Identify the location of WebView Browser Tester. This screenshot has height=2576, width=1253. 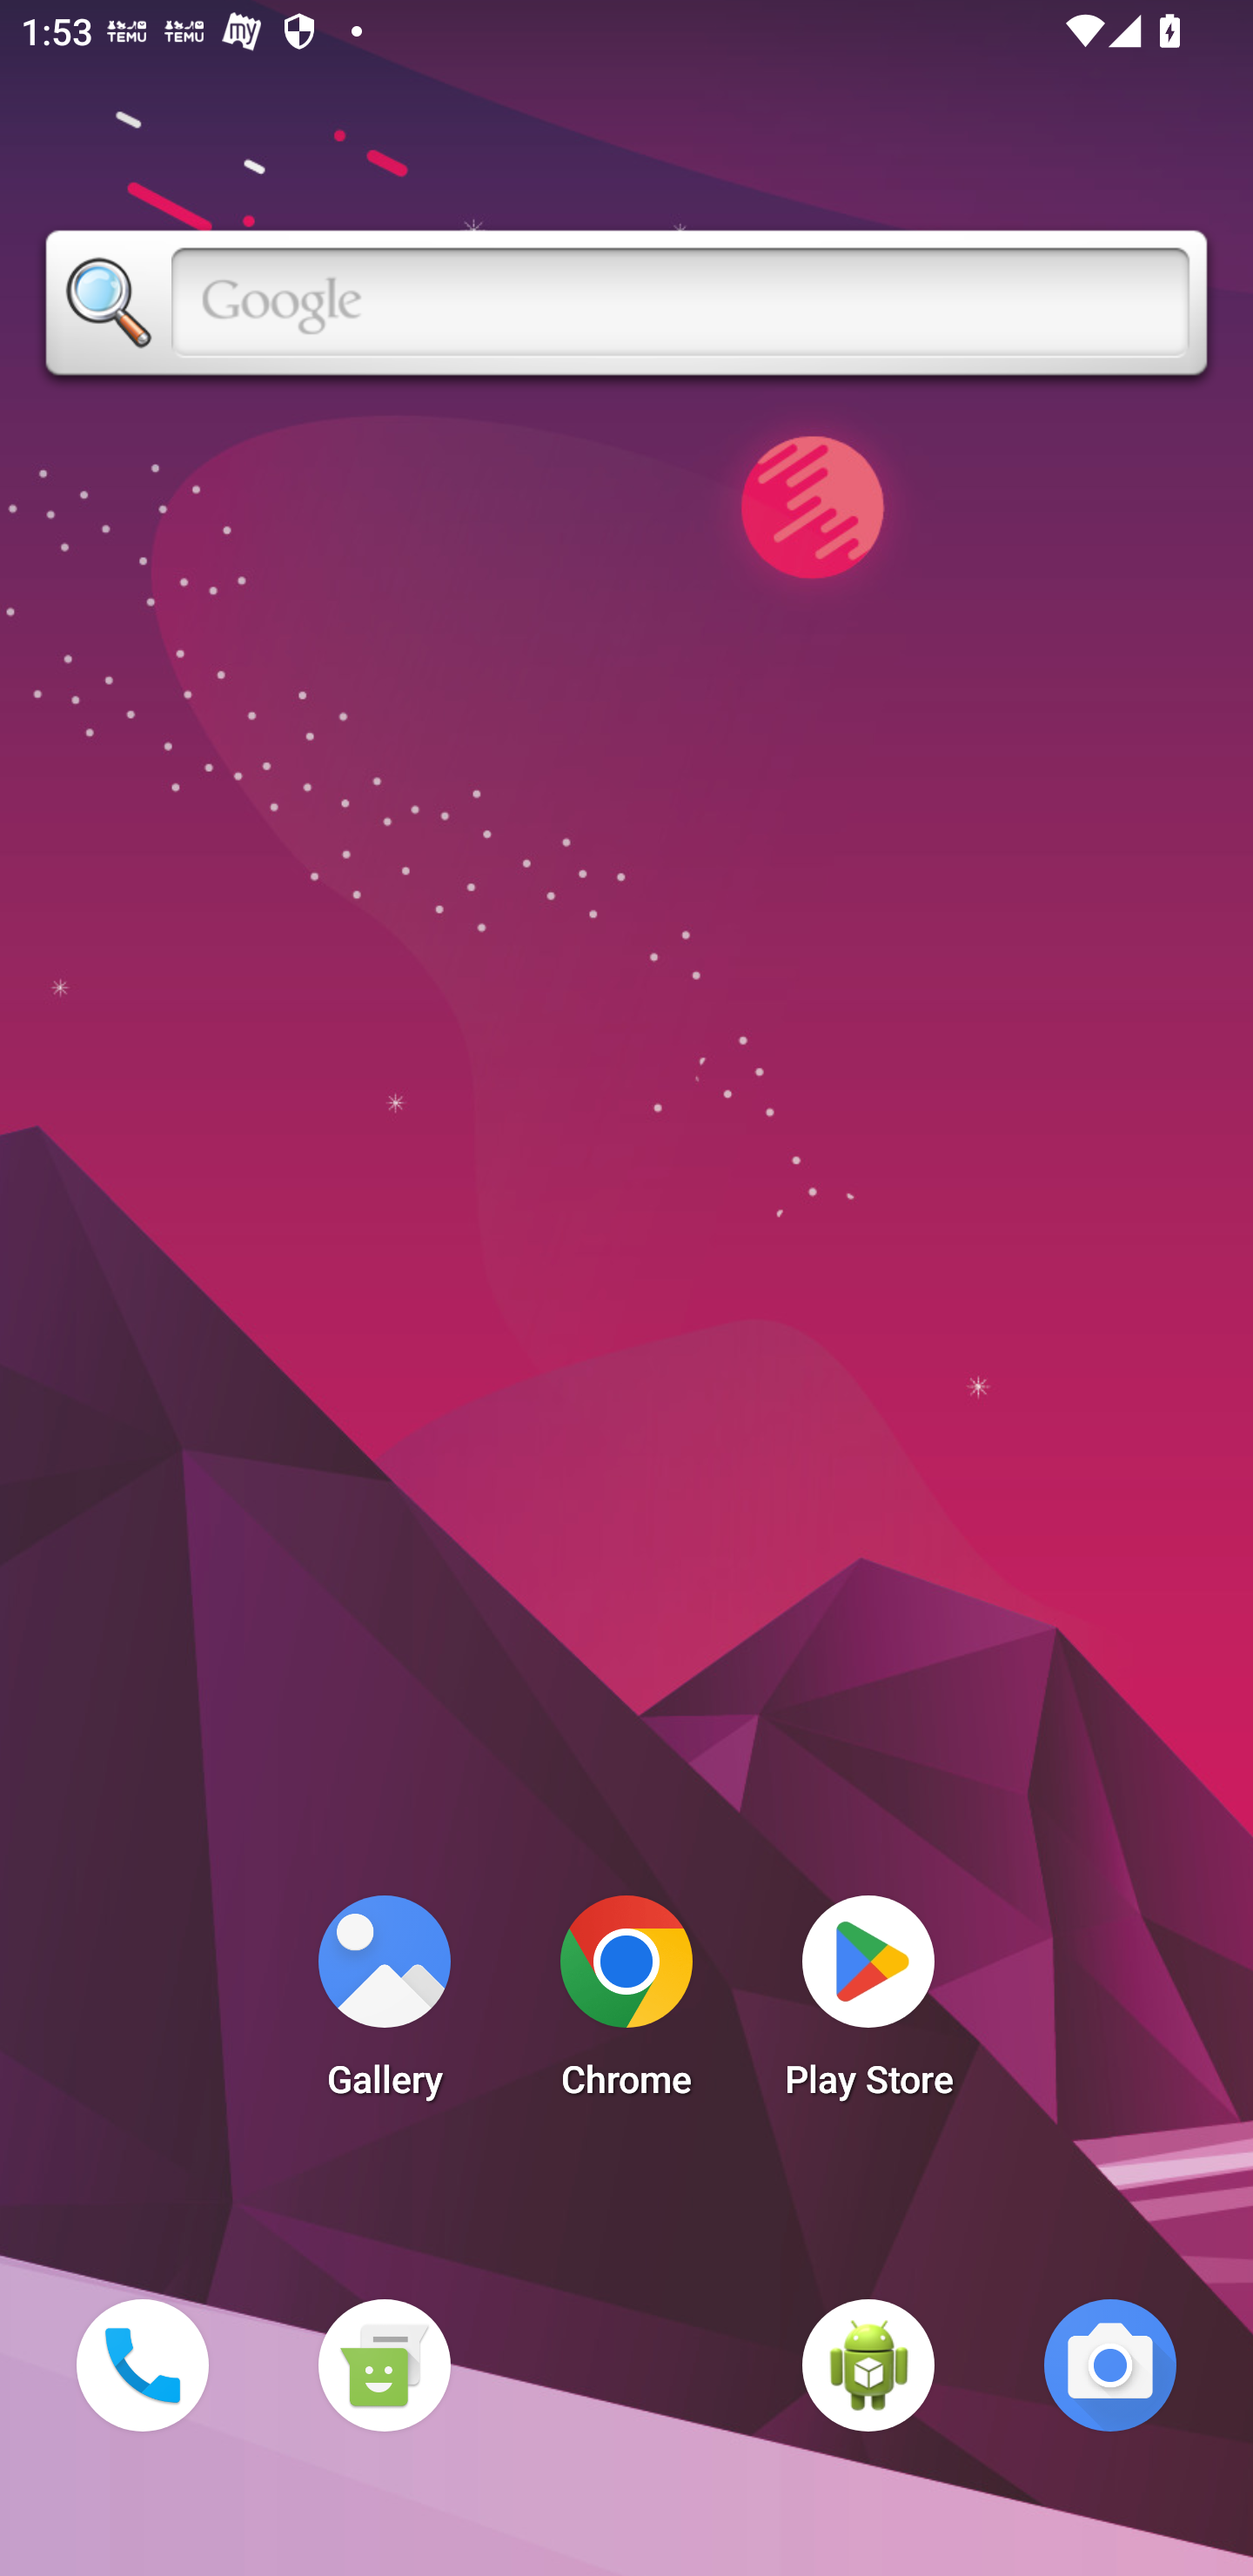
(868, 2365).